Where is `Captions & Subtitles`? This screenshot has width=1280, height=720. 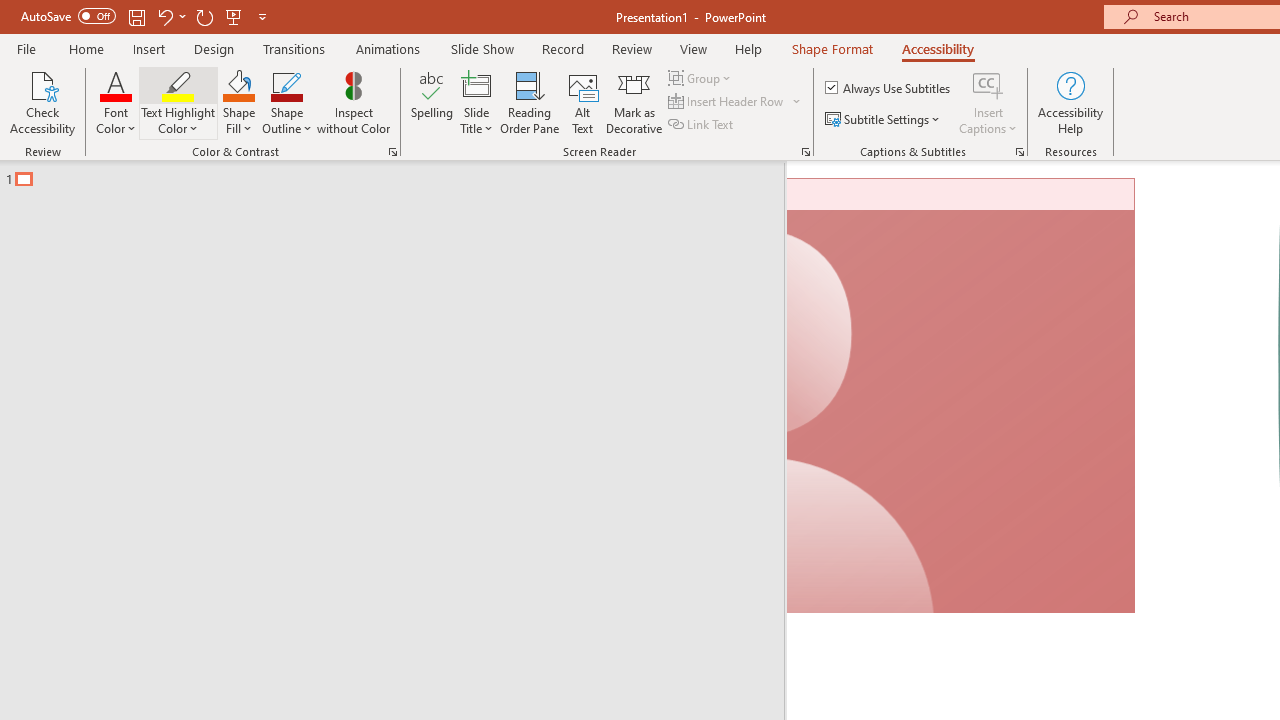
Captions & Subtitles is located at coordinates (1020, 152).